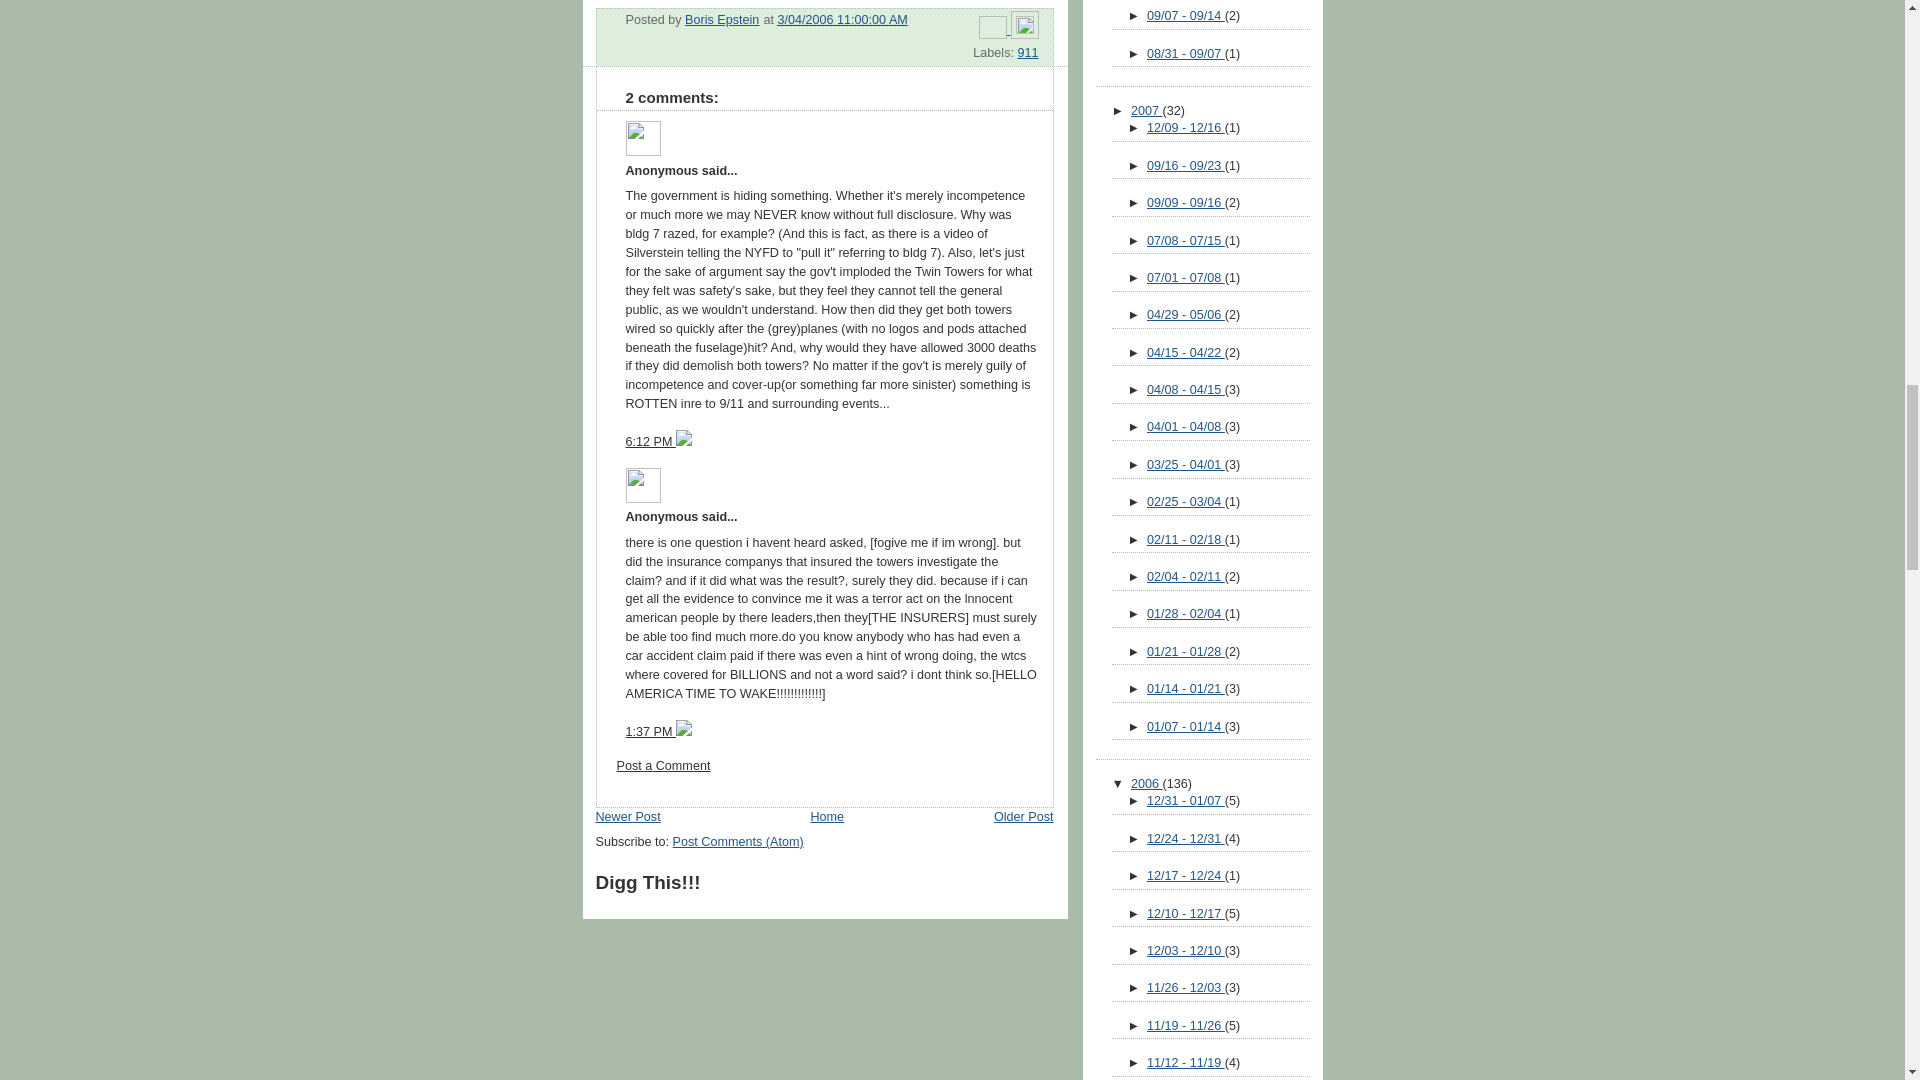  Describe the element at coordinates (650, 731) in the screenshot. I see `1:37 PM` at that location.